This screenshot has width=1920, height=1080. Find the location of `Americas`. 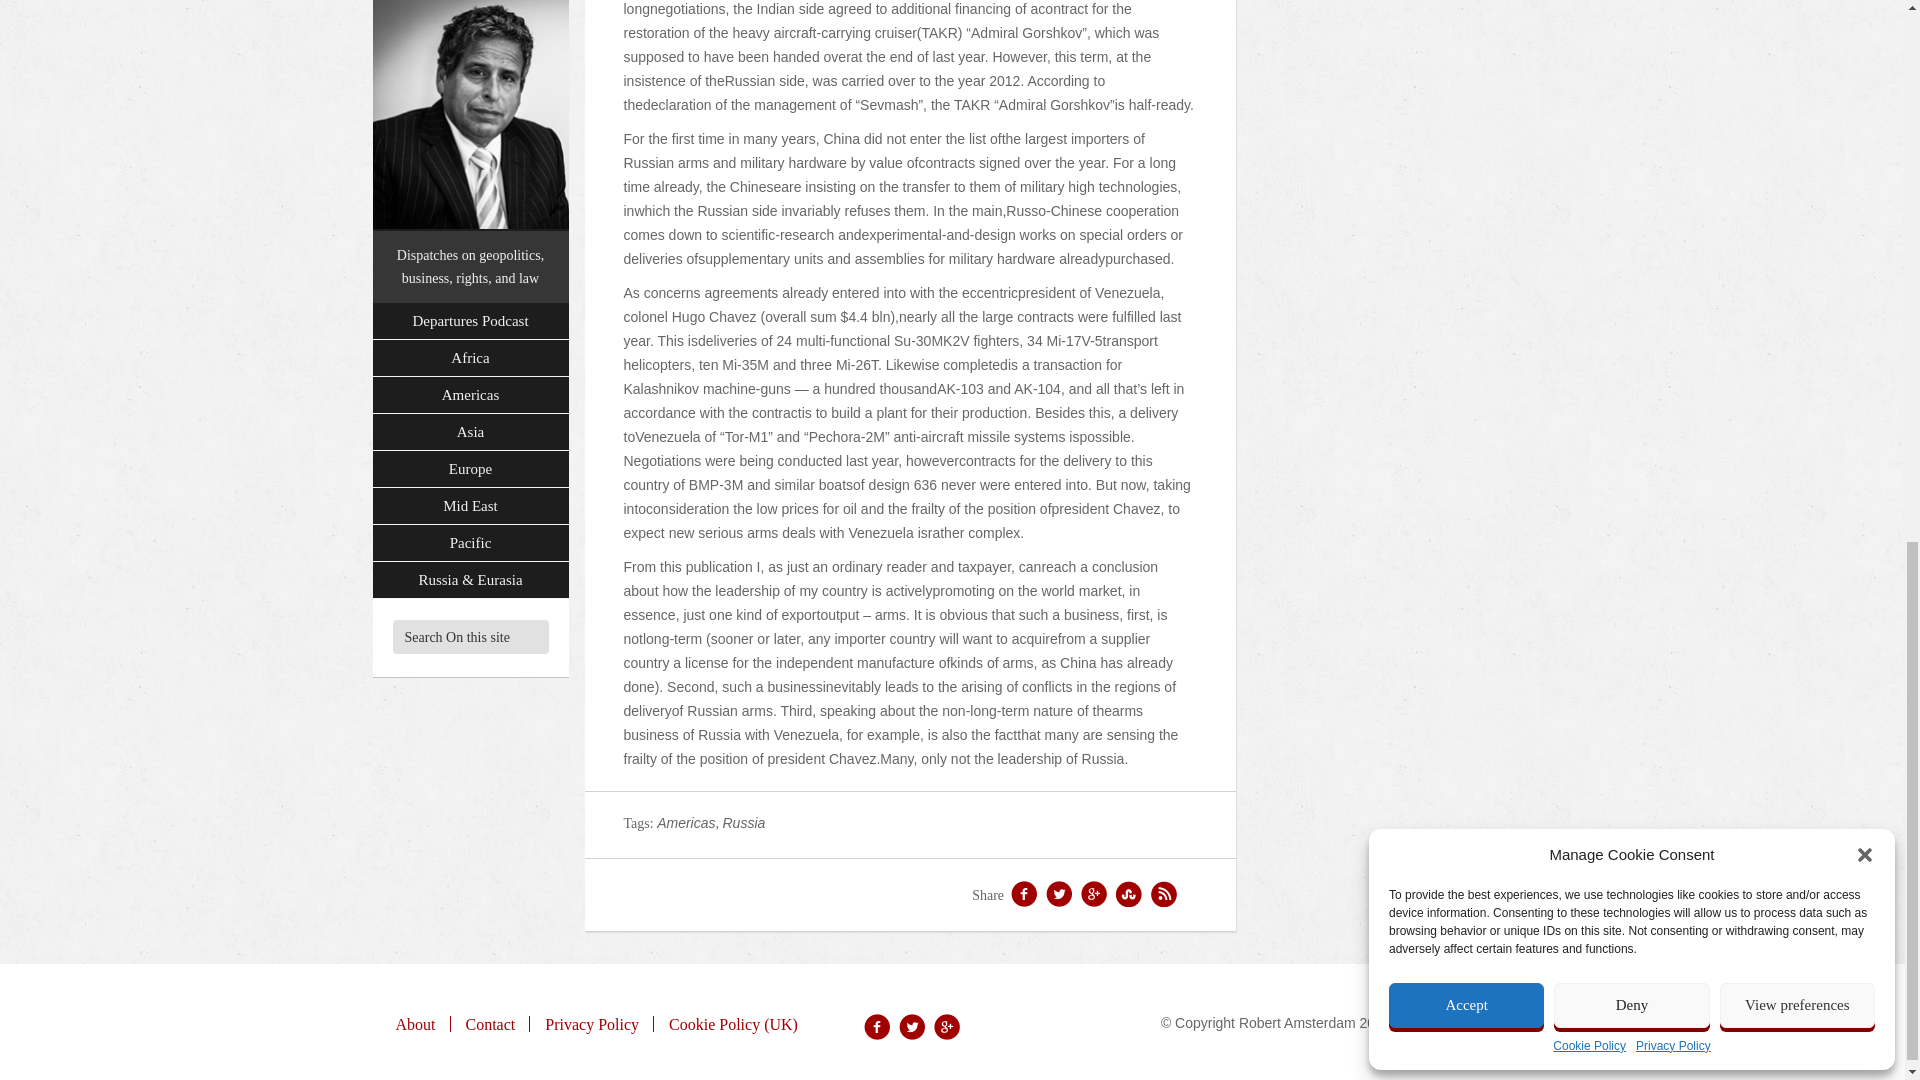

Americas is located at coordinates (685, 822).